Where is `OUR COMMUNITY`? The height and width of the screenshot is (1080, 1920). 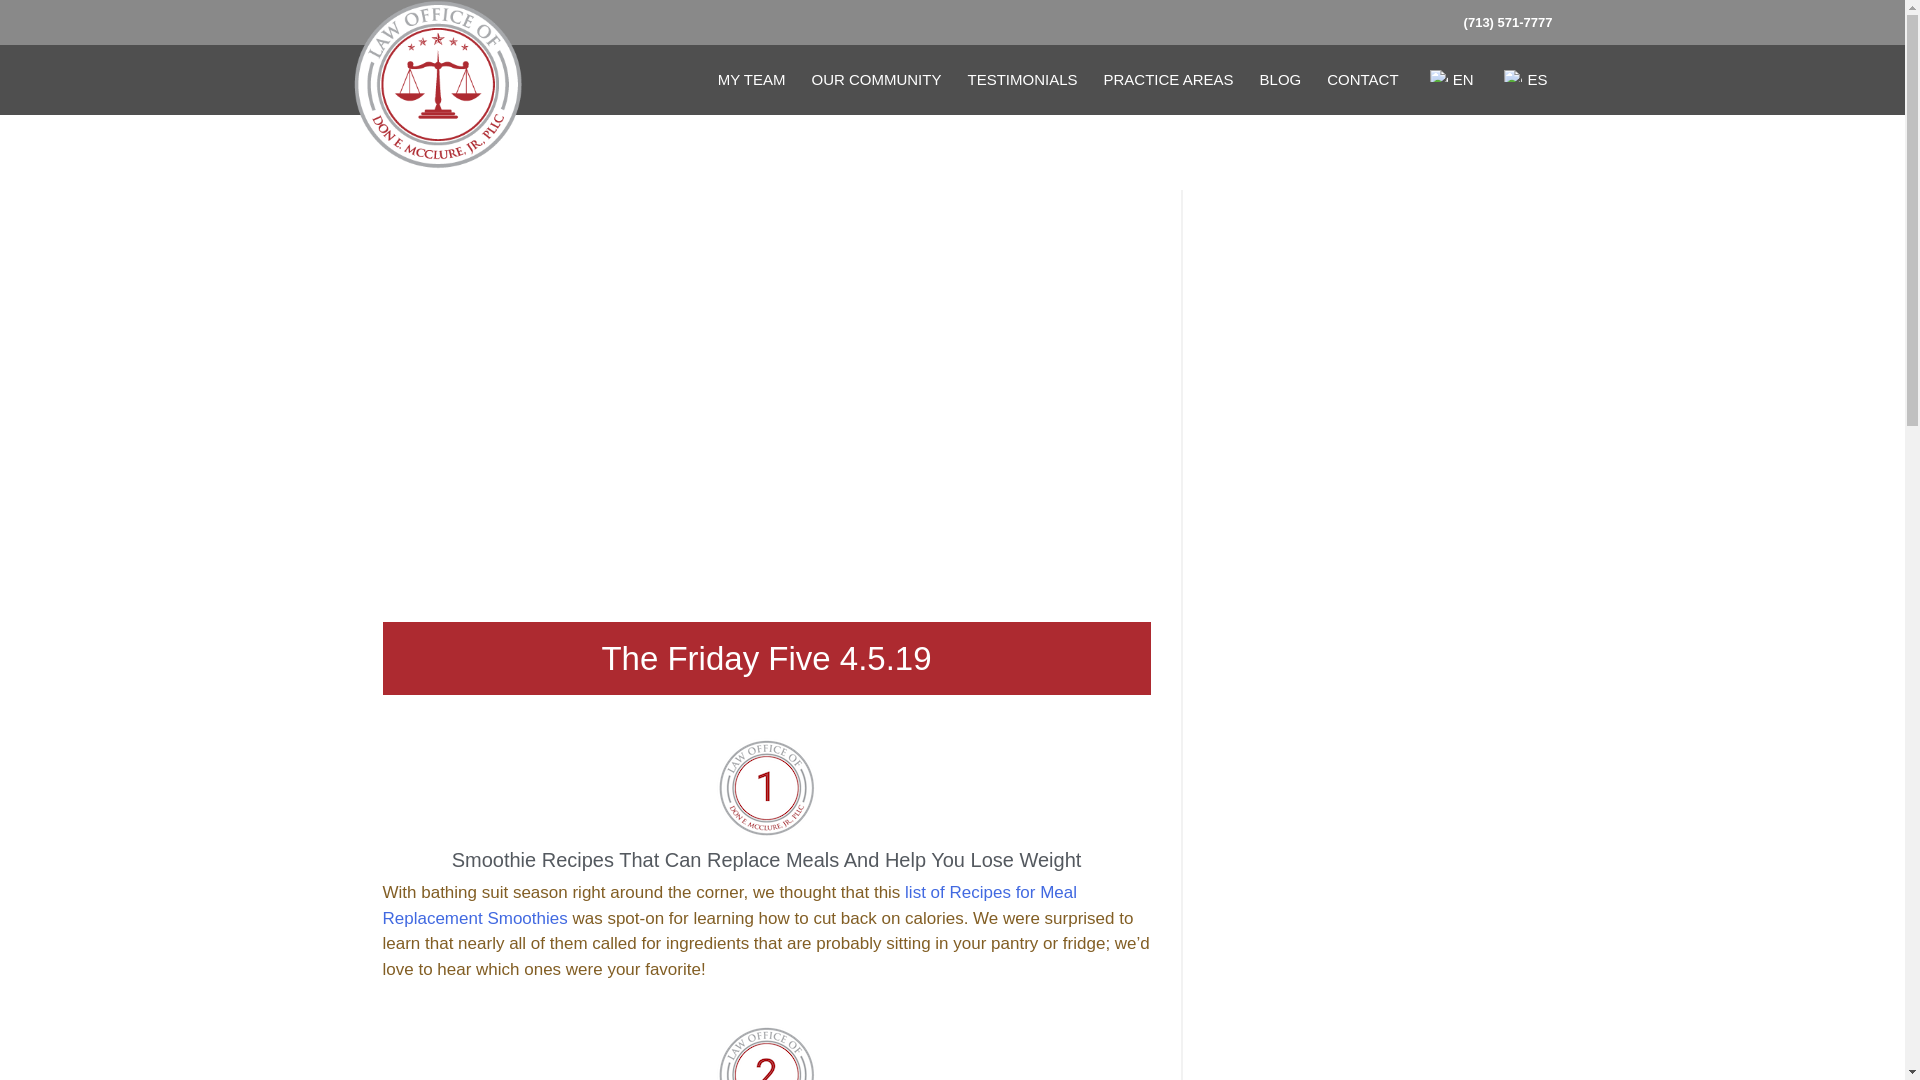
OUR COMMUNITY is located at coordinates (876, 80).